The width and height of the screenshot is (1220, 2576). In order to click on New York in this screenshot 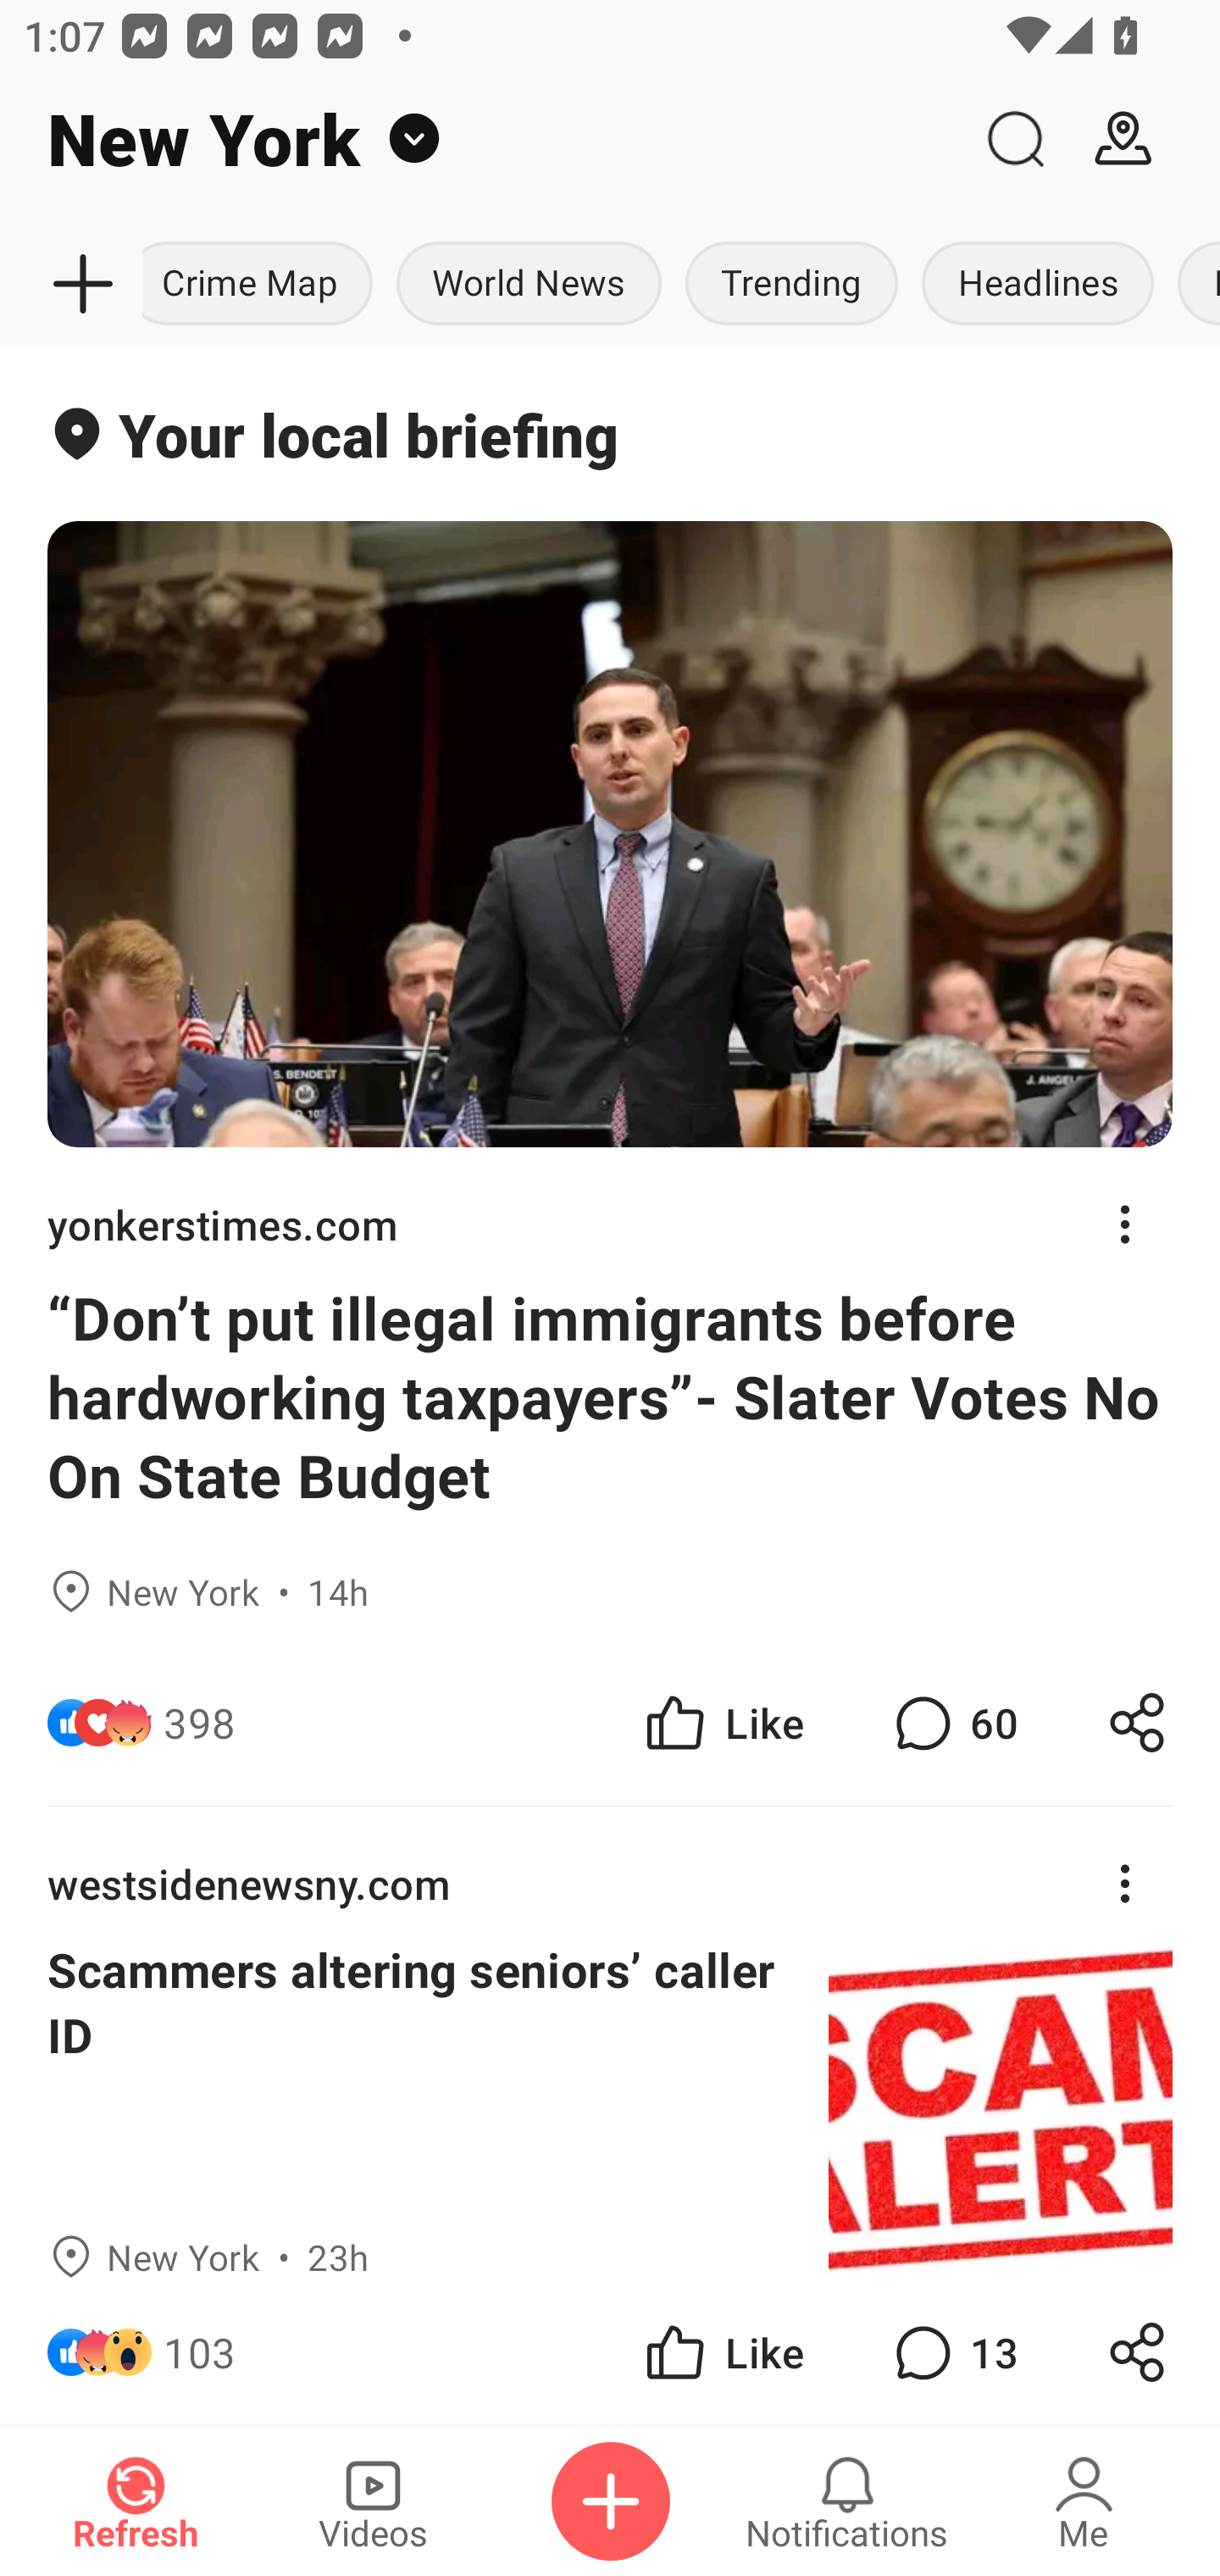, I will do `click(480, 139)`.